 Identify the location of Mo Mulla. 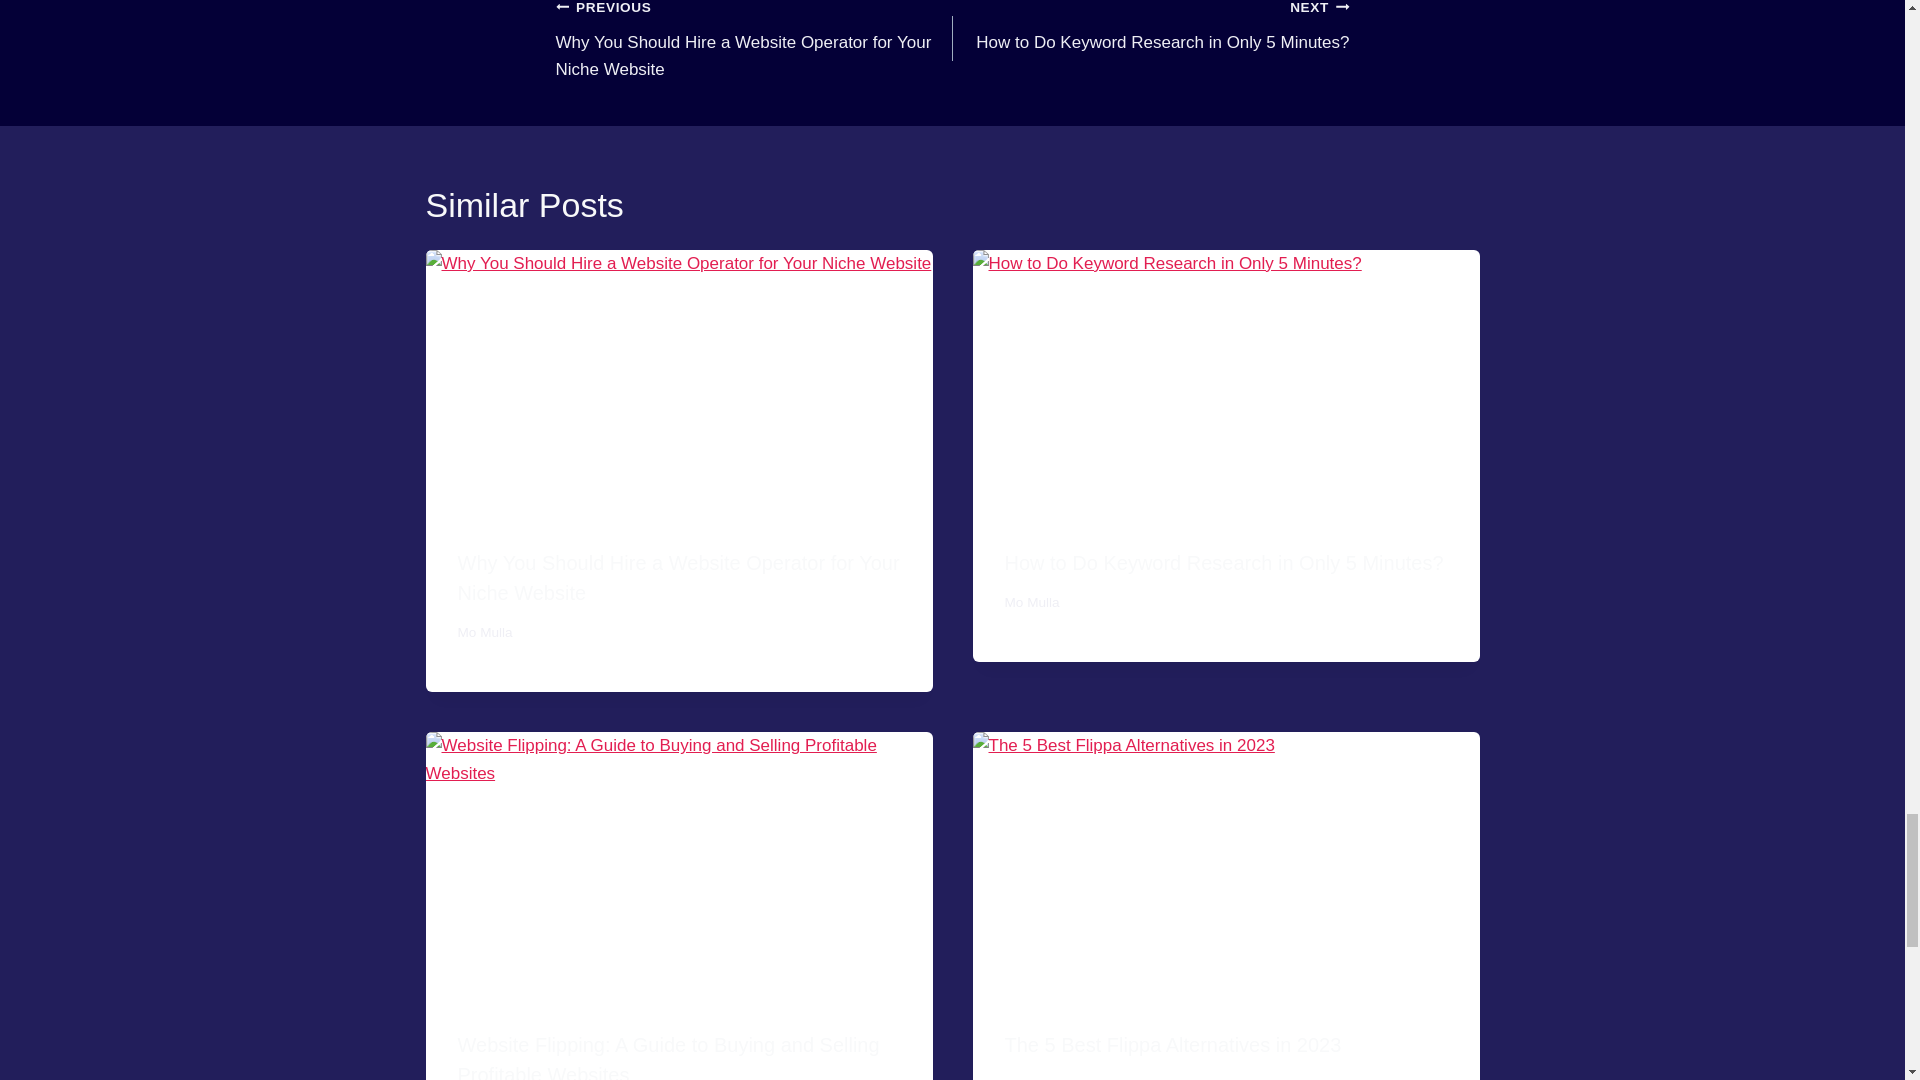
(485, 632).